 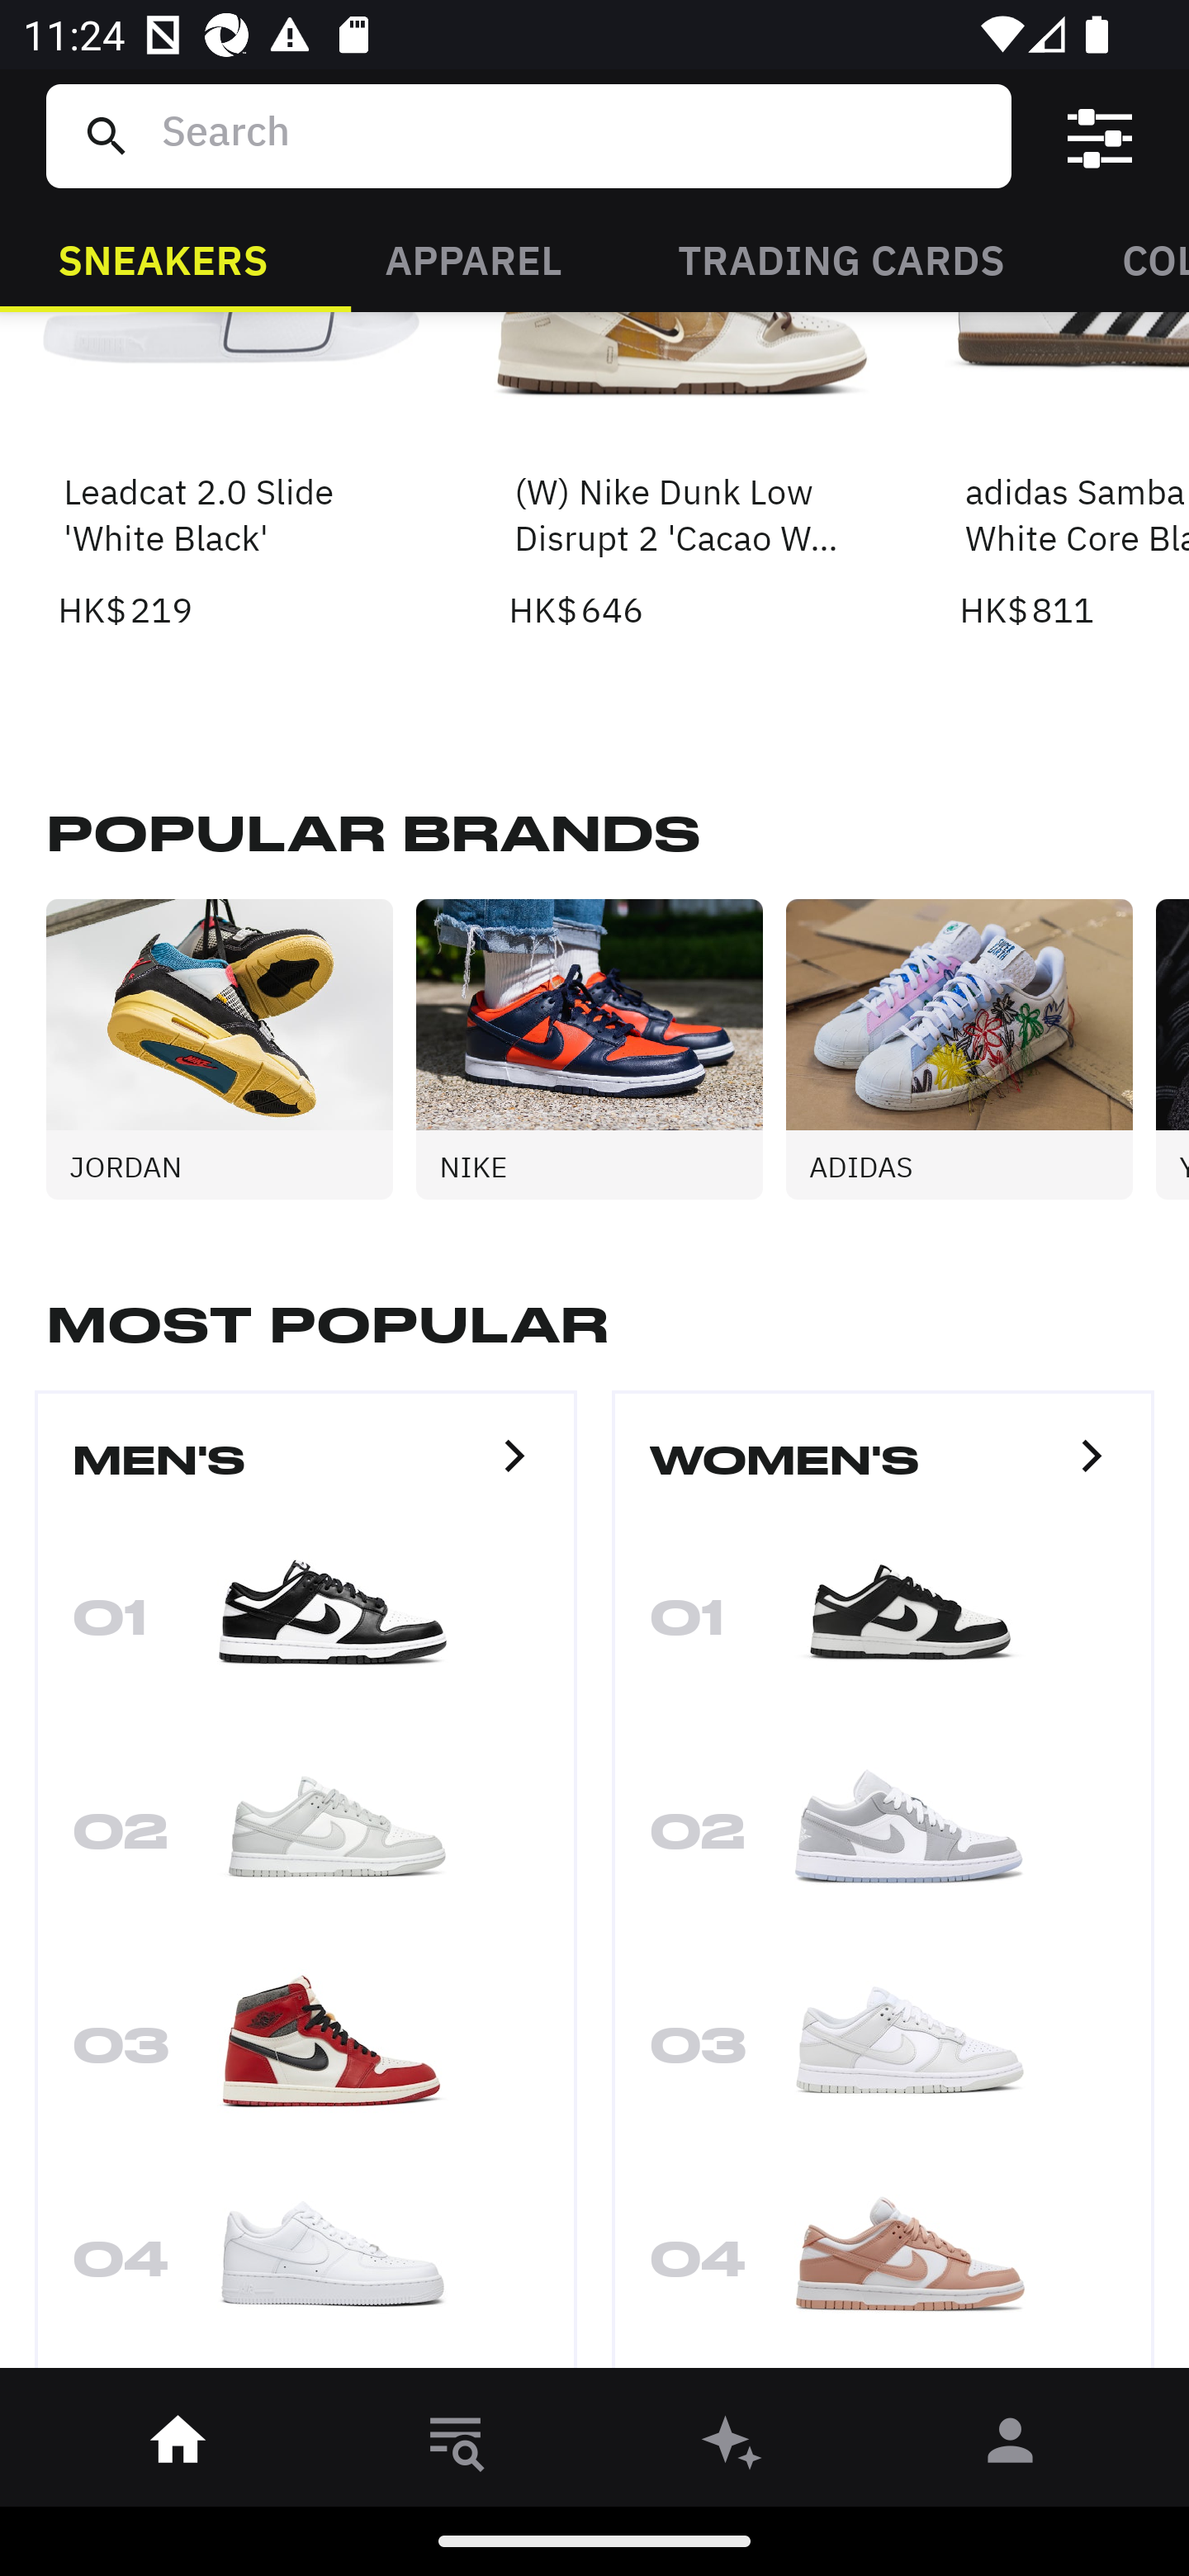 I want to click on , so click(x=1100, y=136).